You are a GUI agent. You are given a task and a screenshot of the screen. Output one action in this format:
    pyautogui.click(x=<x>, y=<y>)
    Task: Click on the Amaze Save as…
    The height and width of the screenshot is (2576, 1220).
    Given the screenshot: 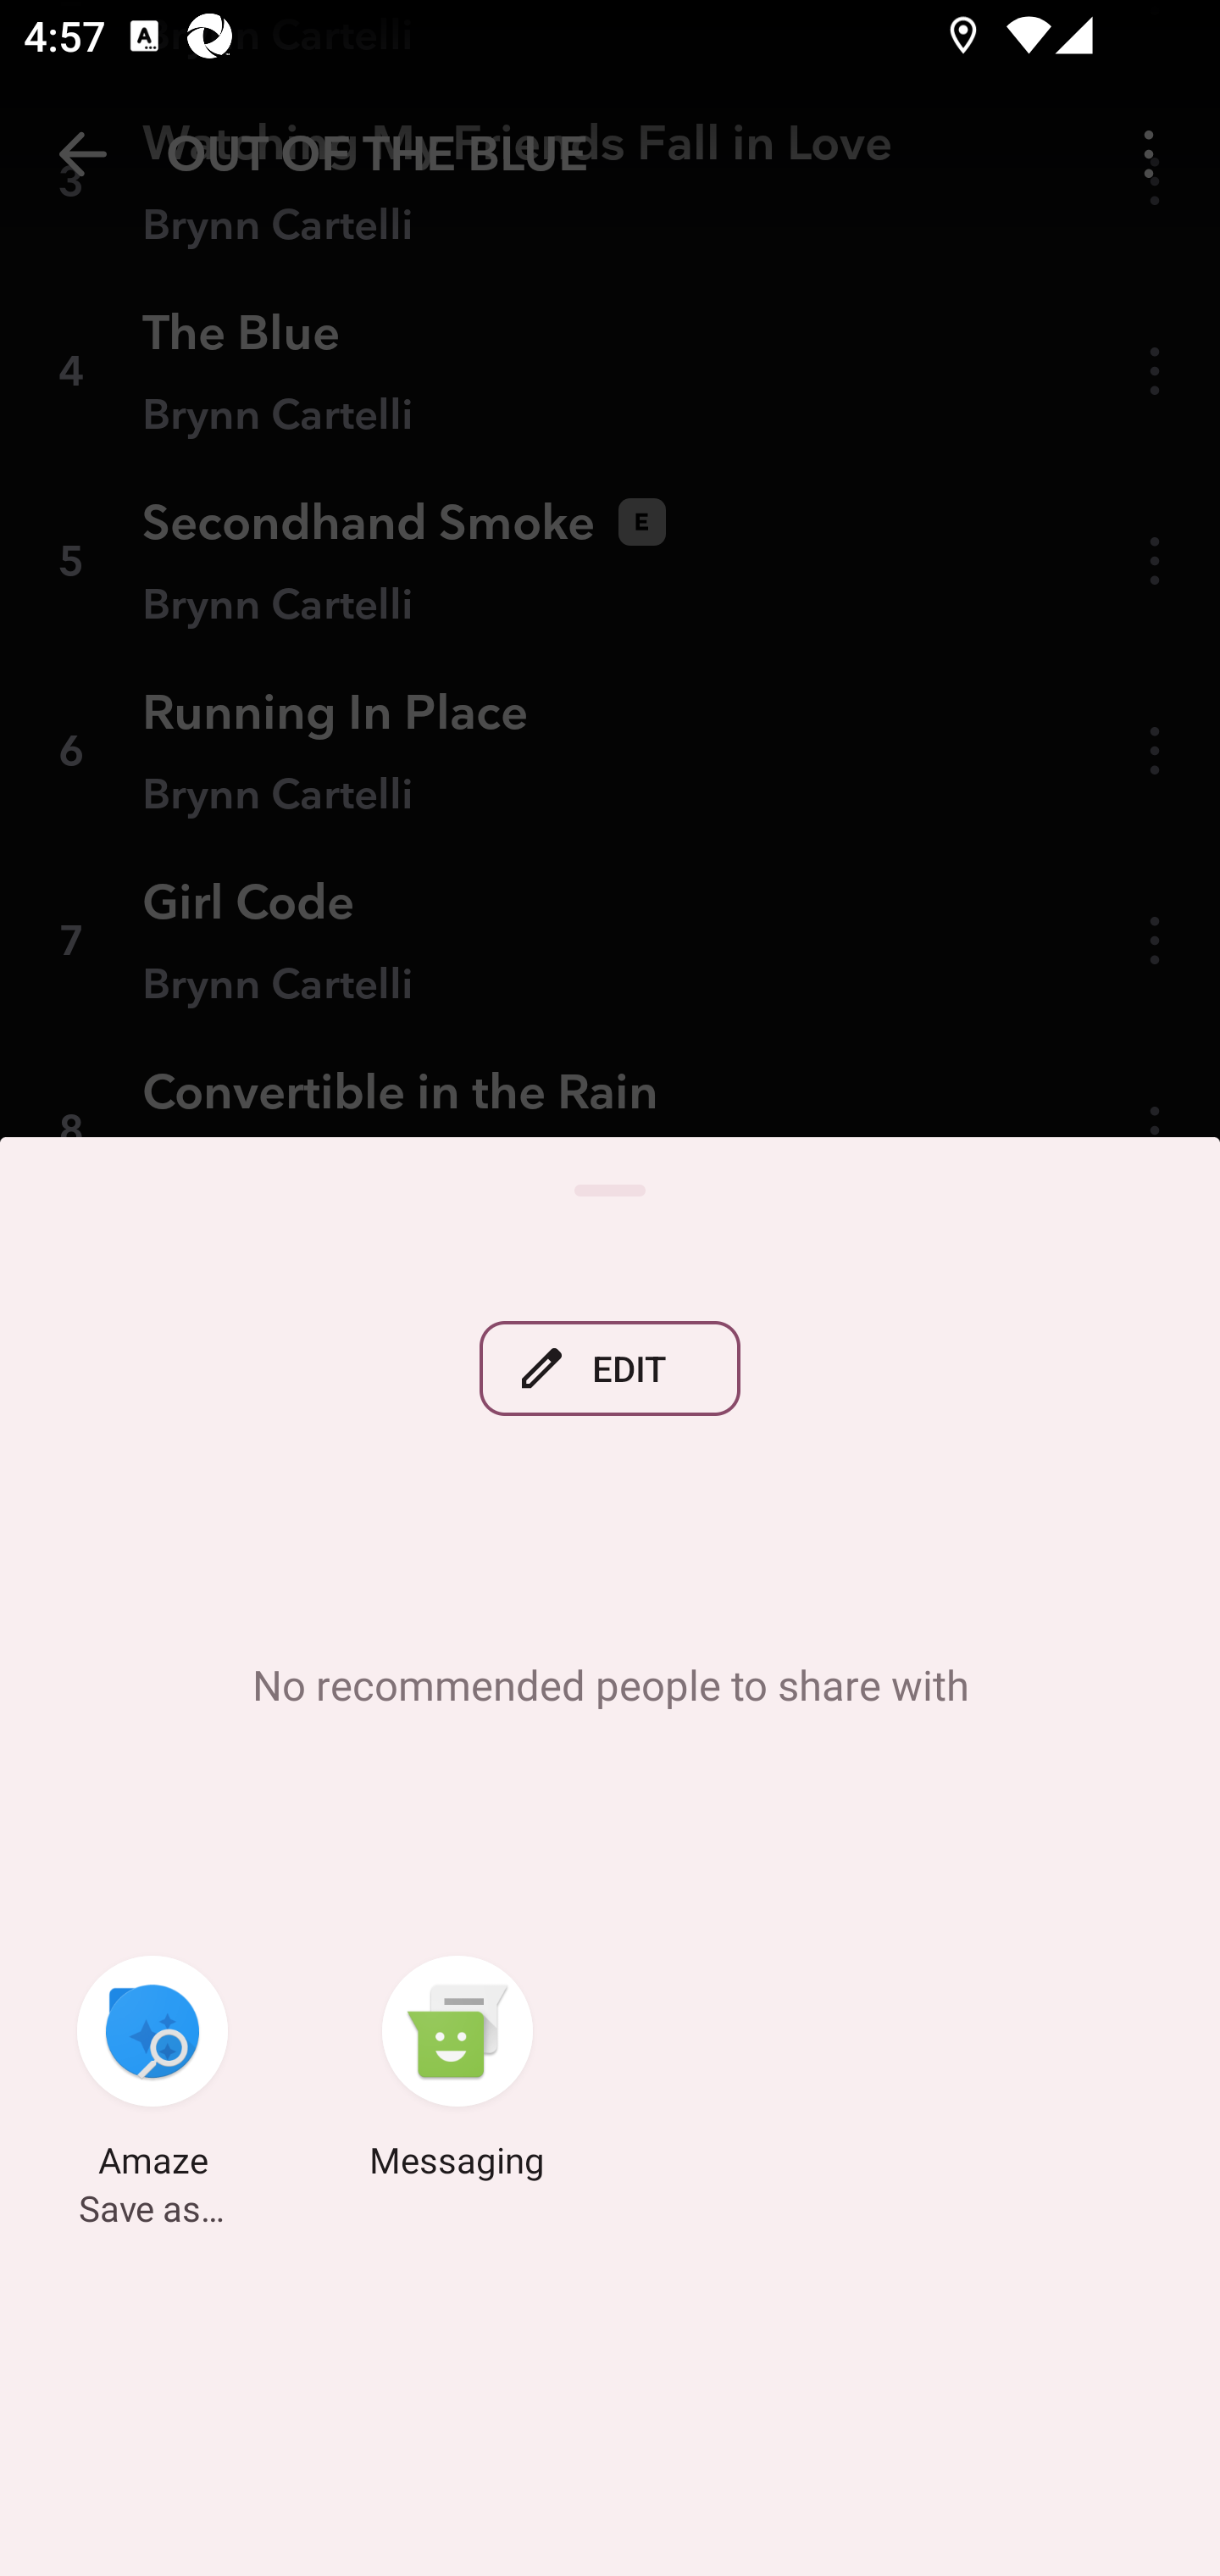 What is the action you would take?
    pyautogui.click(x=152, y=2073)
    